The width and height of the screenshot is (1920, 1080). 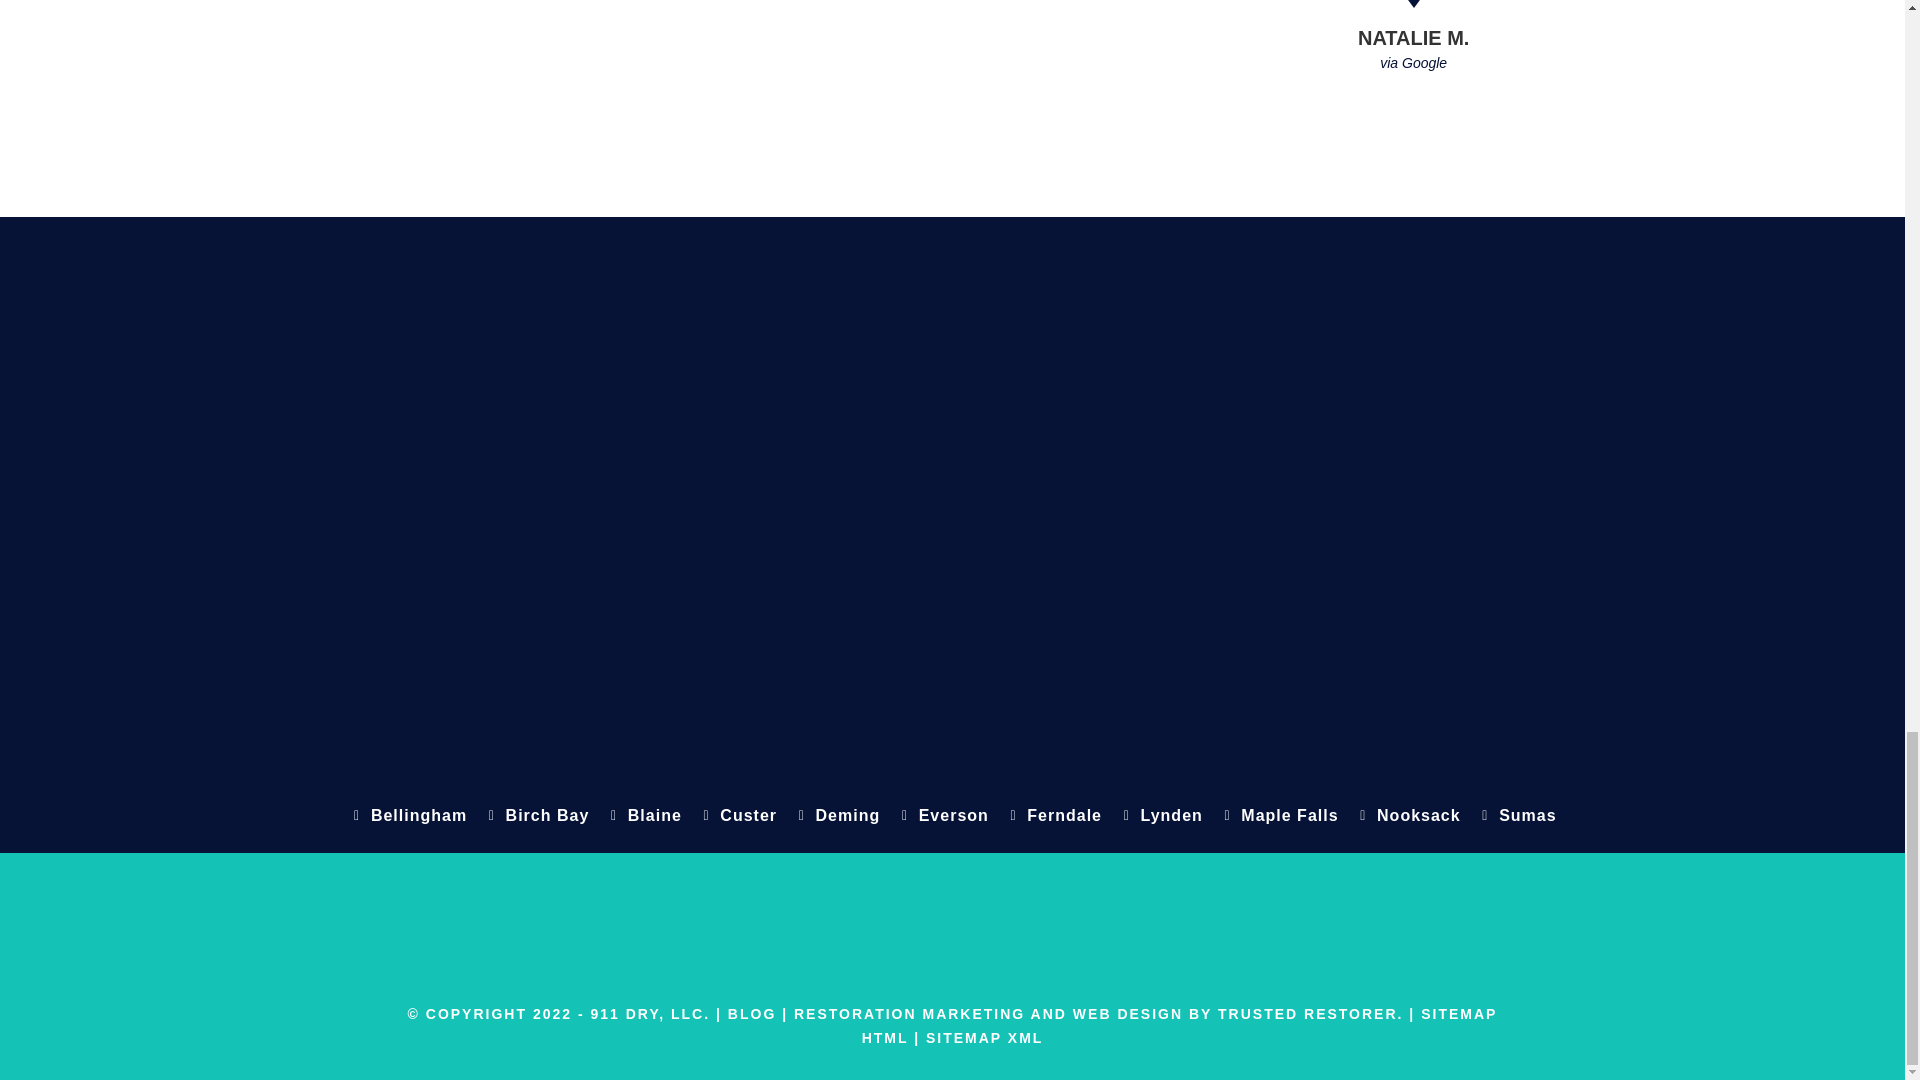 What do you see at coordinates (536, 816) in the screenshot?
I see `Birch Bay` at bounding box center [536, 816].